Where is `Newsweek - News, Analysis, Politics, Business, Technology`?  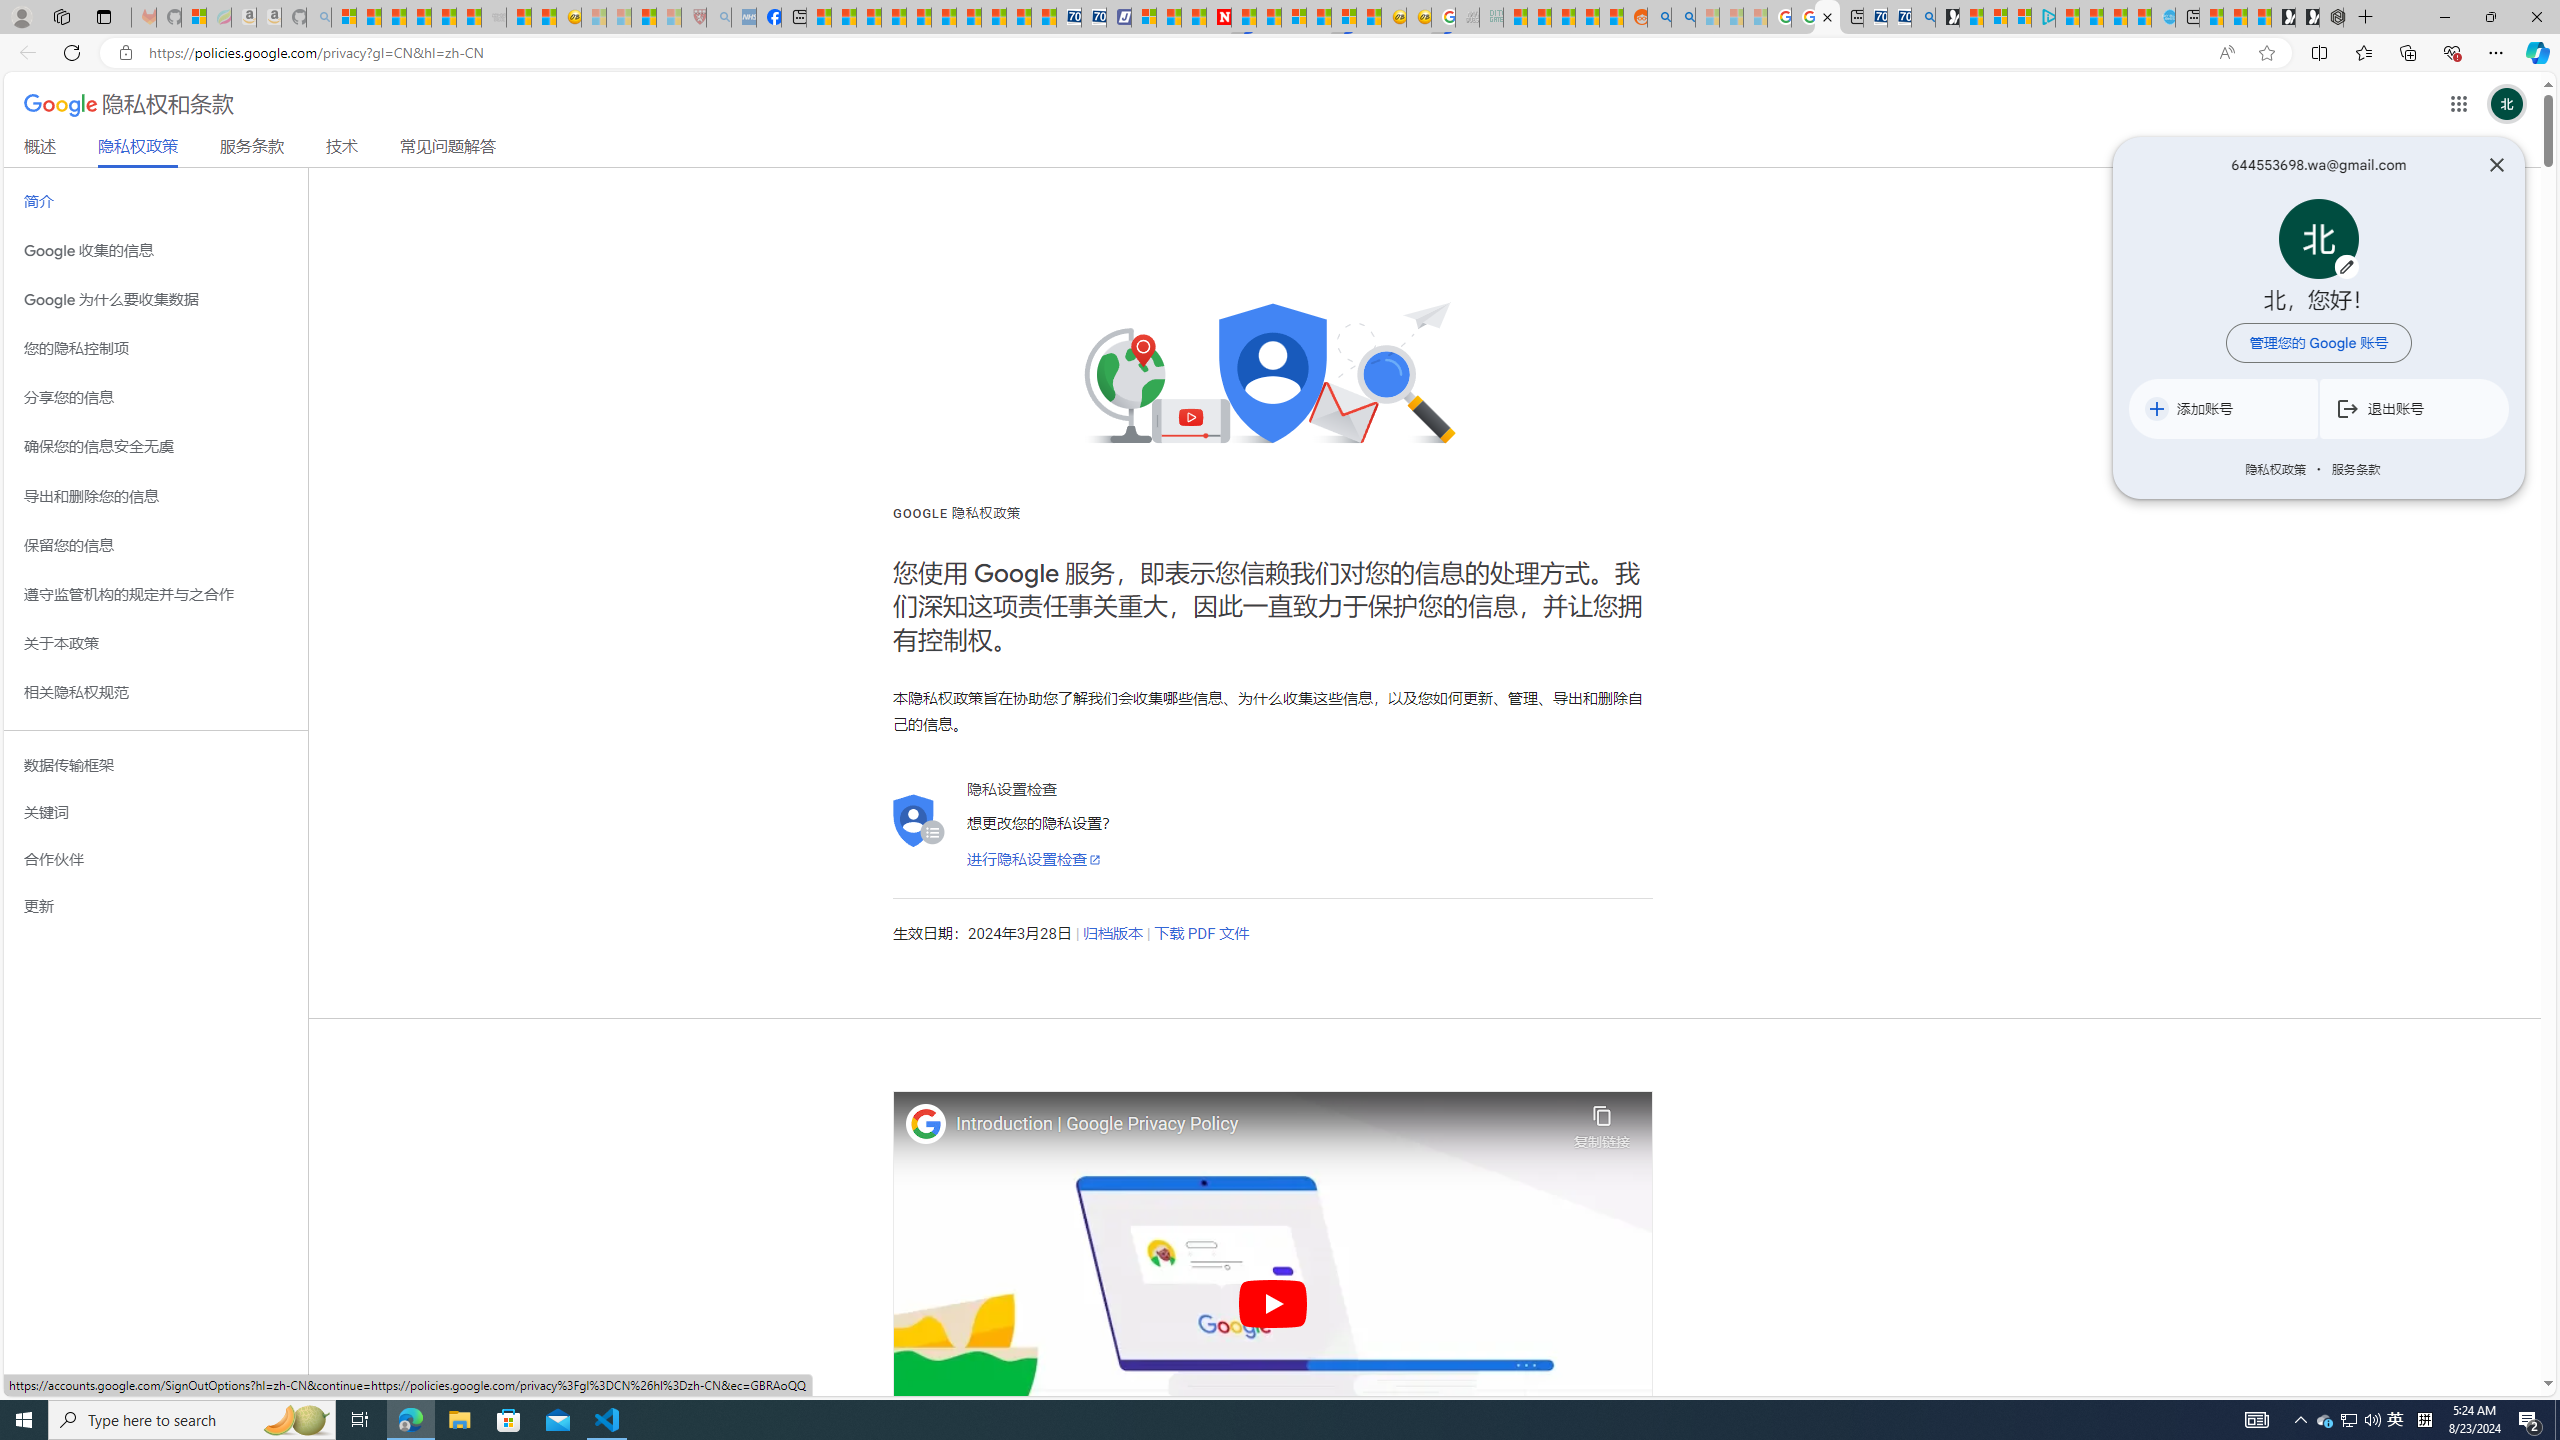
Newsweek - News, Analysis, Politics, Business, Technology is located at coordinates (1218, 17).